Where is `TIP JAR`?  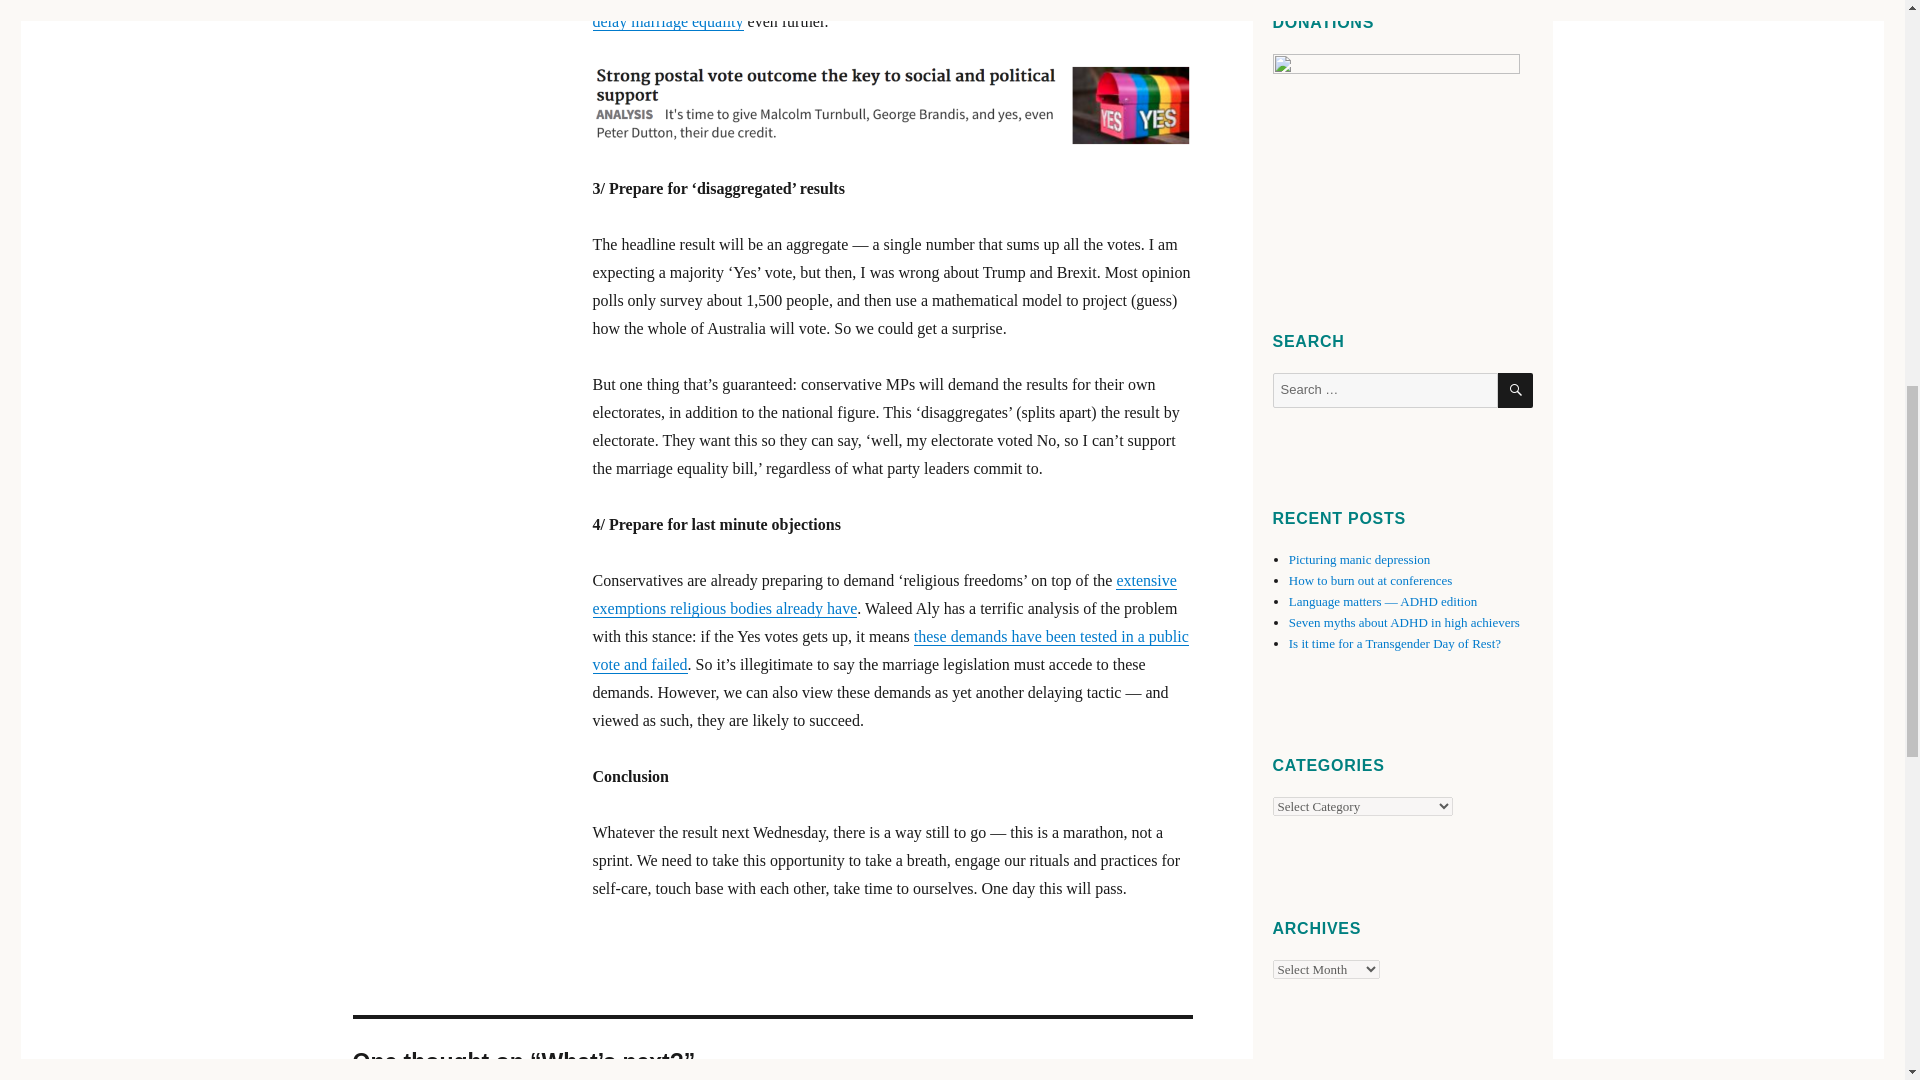 TIP JAR is located at coordinates (1394, 142).